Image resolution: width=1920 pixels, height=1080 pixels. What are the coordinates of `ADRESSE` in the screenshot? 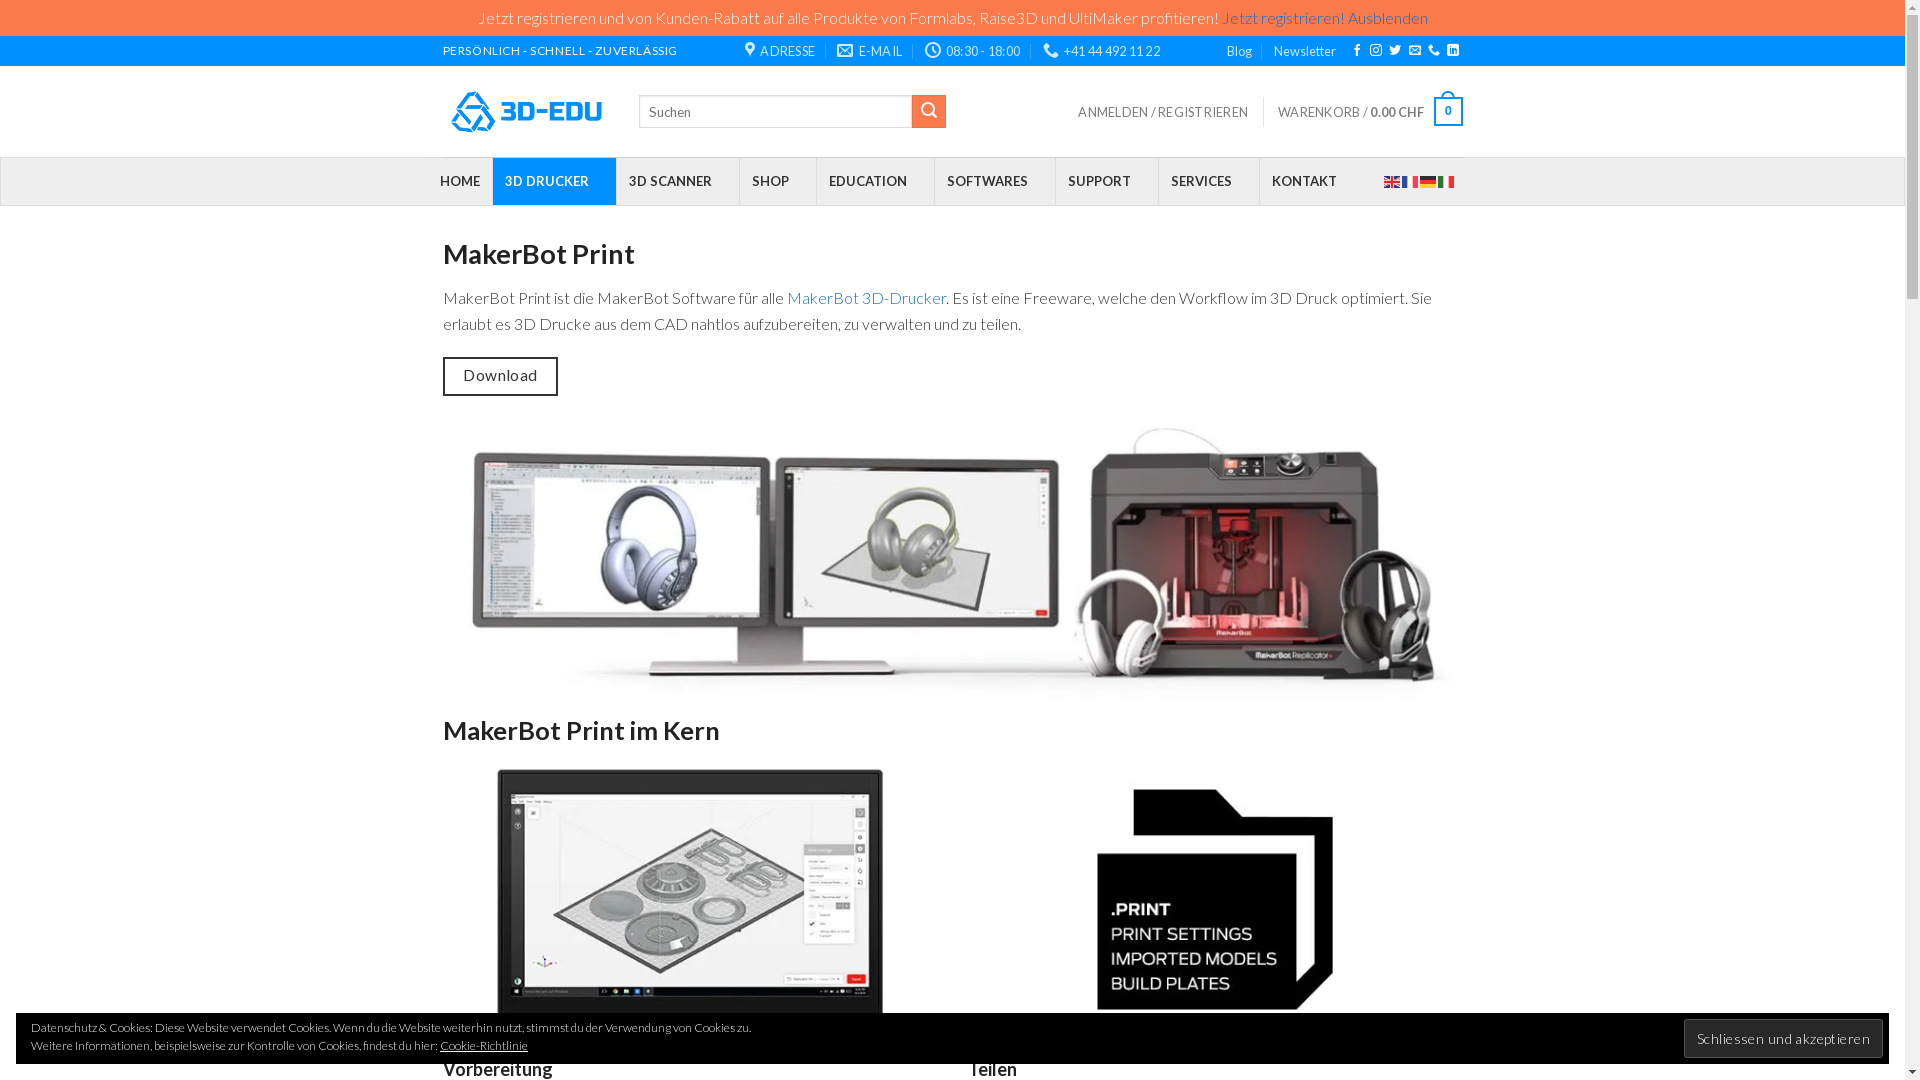 It's located at (780, 51).